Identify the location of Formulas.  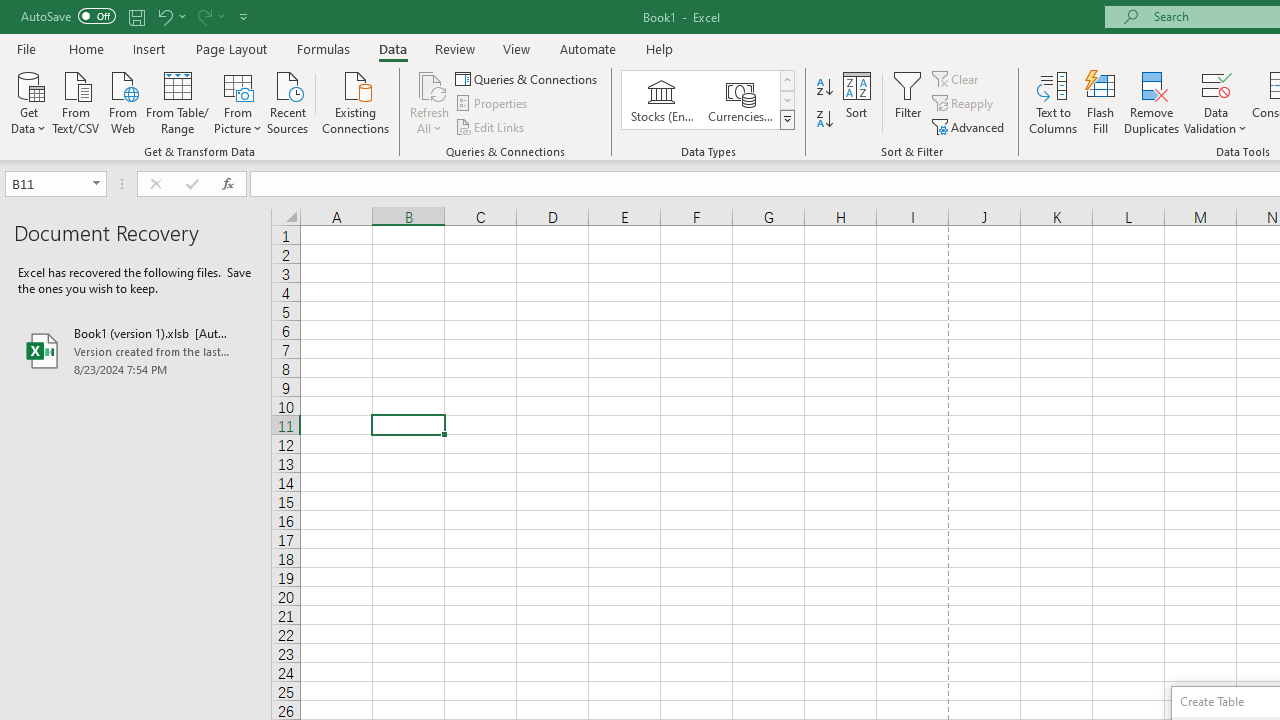
(323, 48).